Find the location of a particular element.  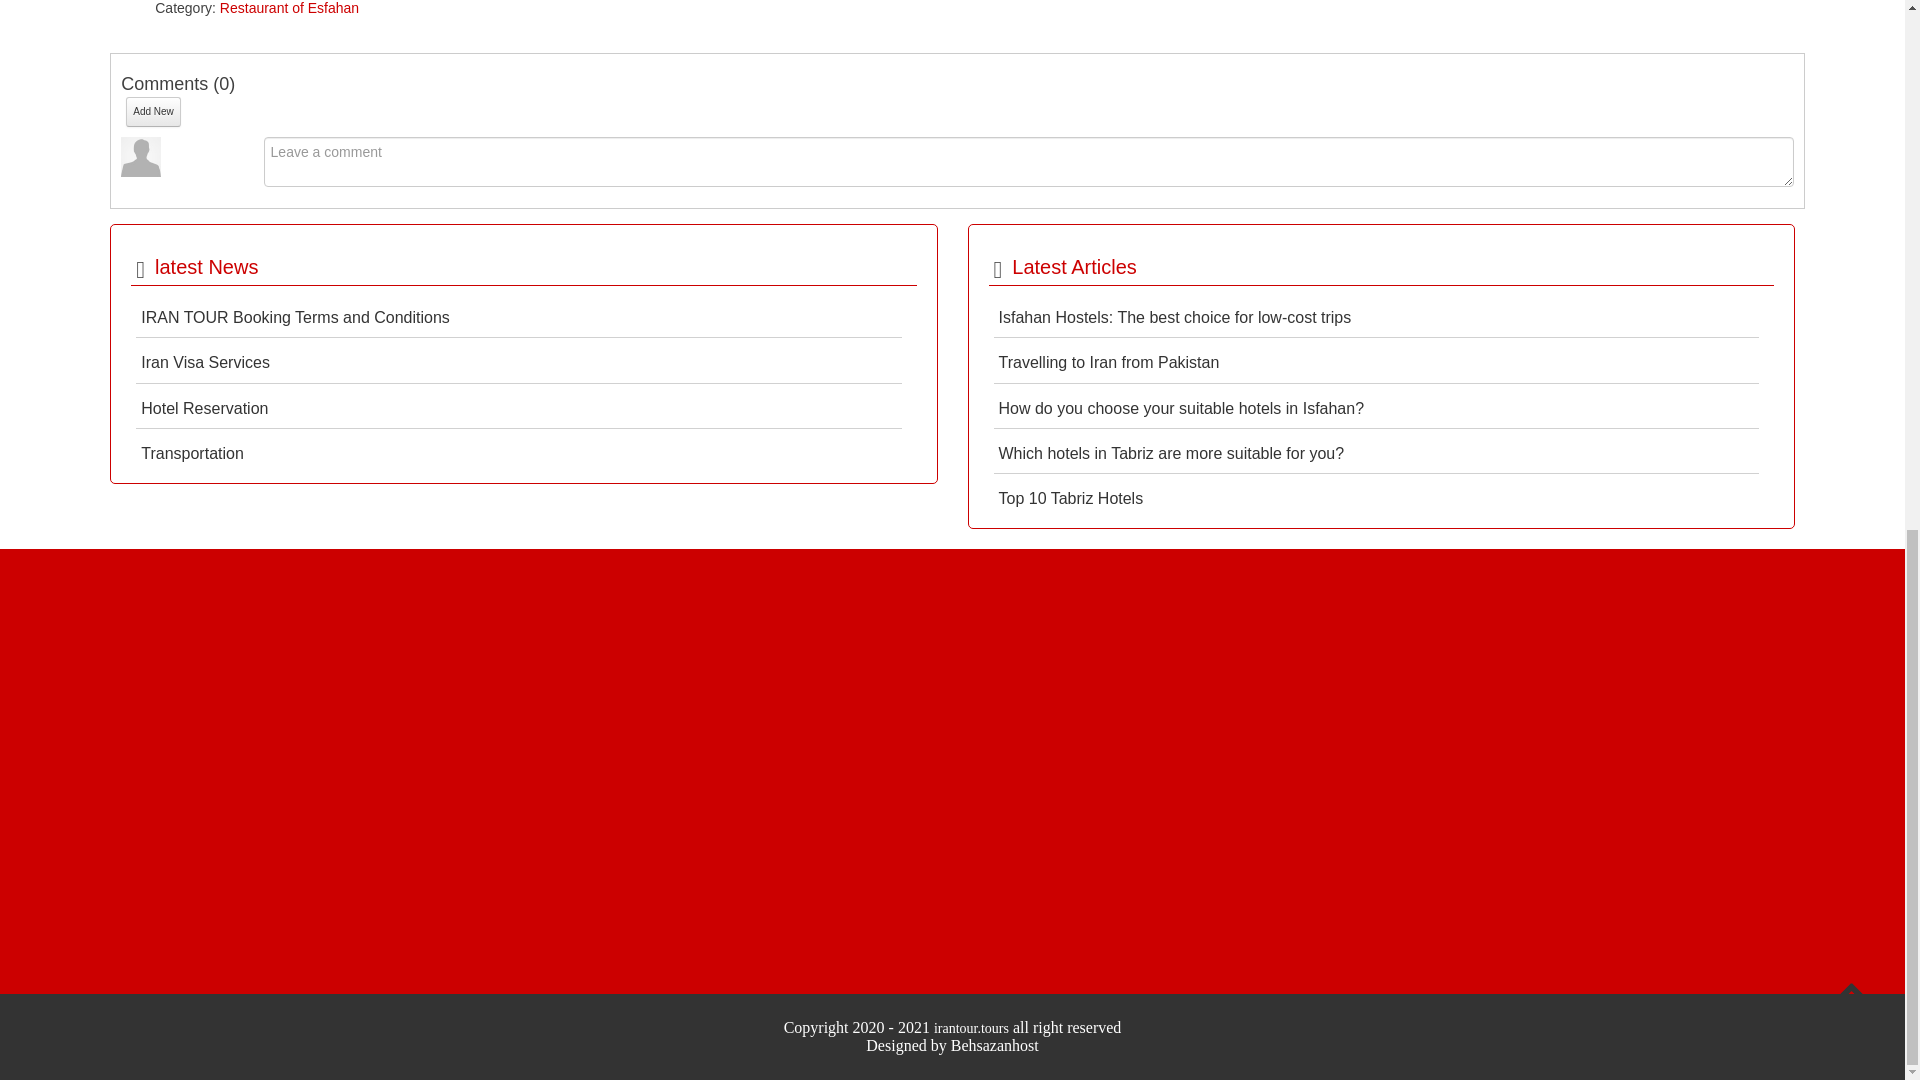

Add New is located at coordinates (153, 112).